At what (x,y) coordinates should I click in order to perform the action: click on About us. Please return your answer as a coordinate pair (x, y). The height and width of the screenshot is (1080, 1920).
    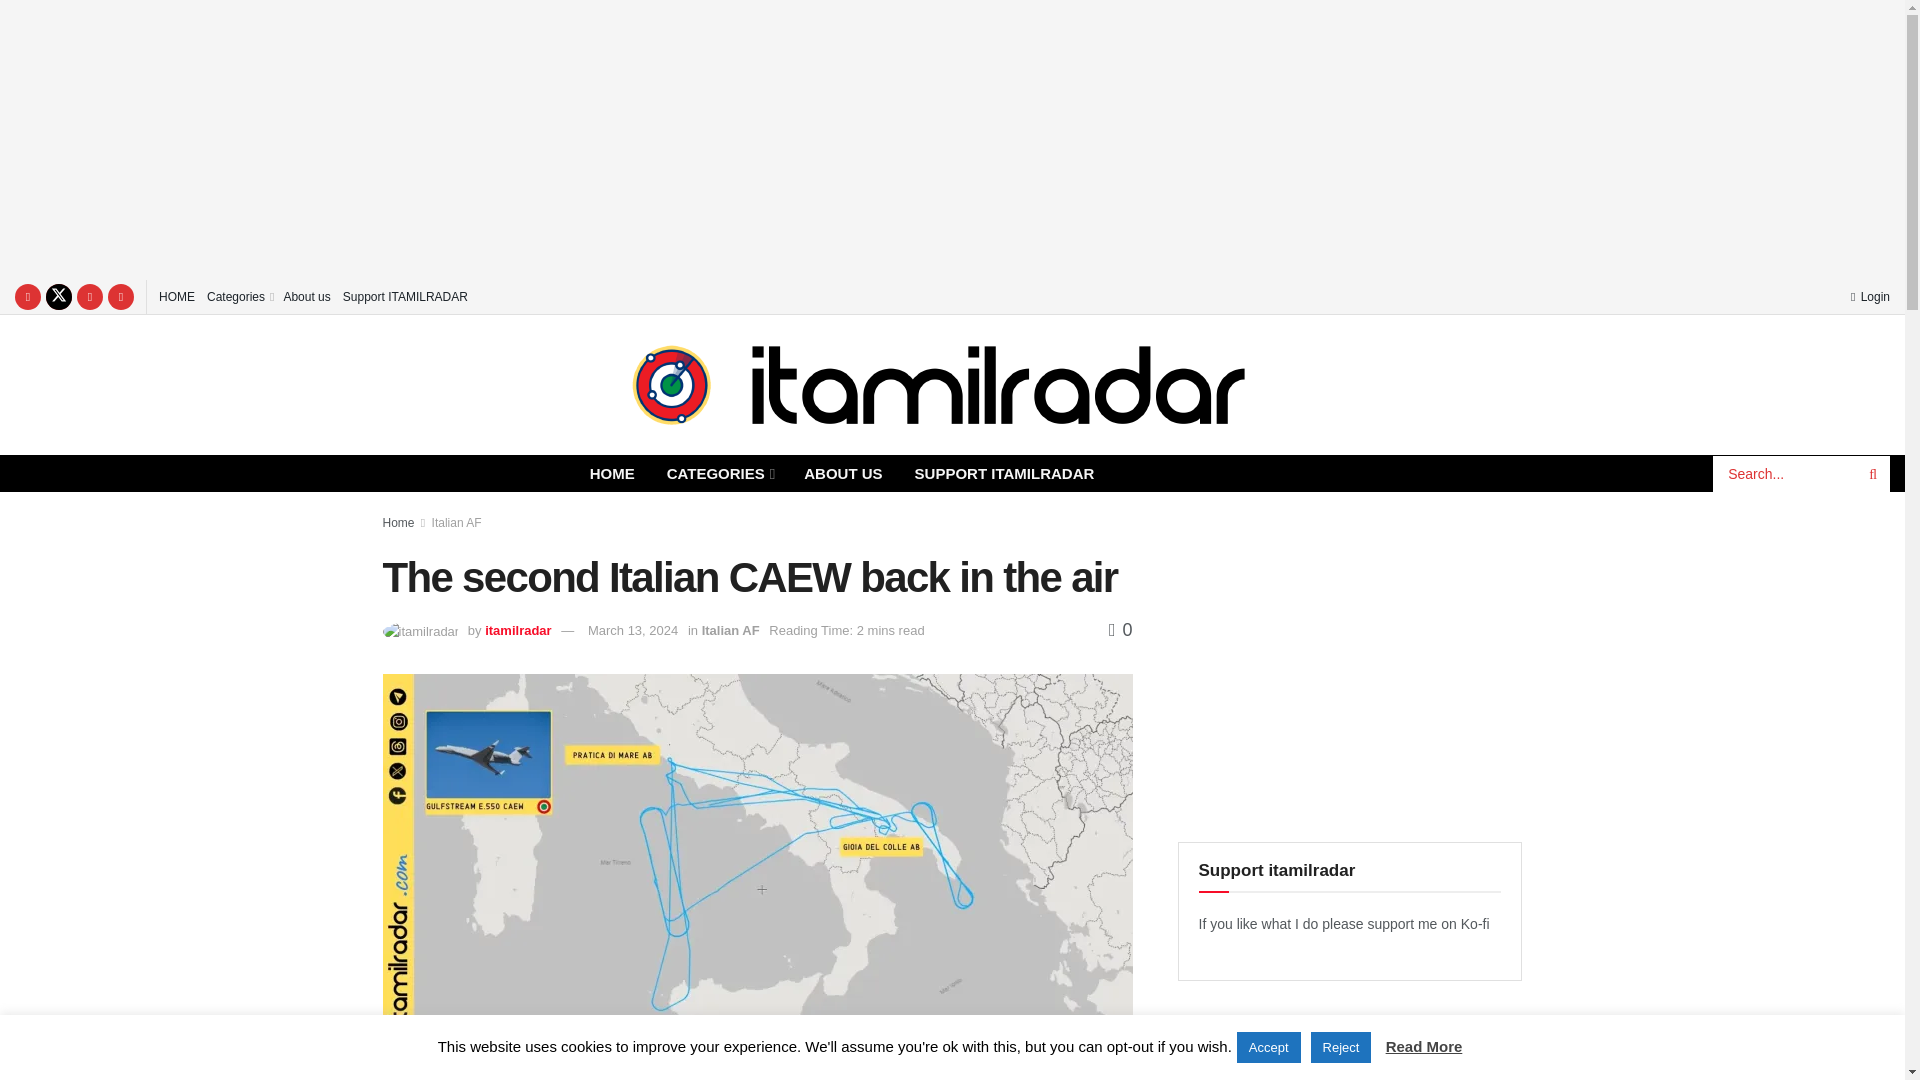
    Looking at the image, I should click on (306, 296).